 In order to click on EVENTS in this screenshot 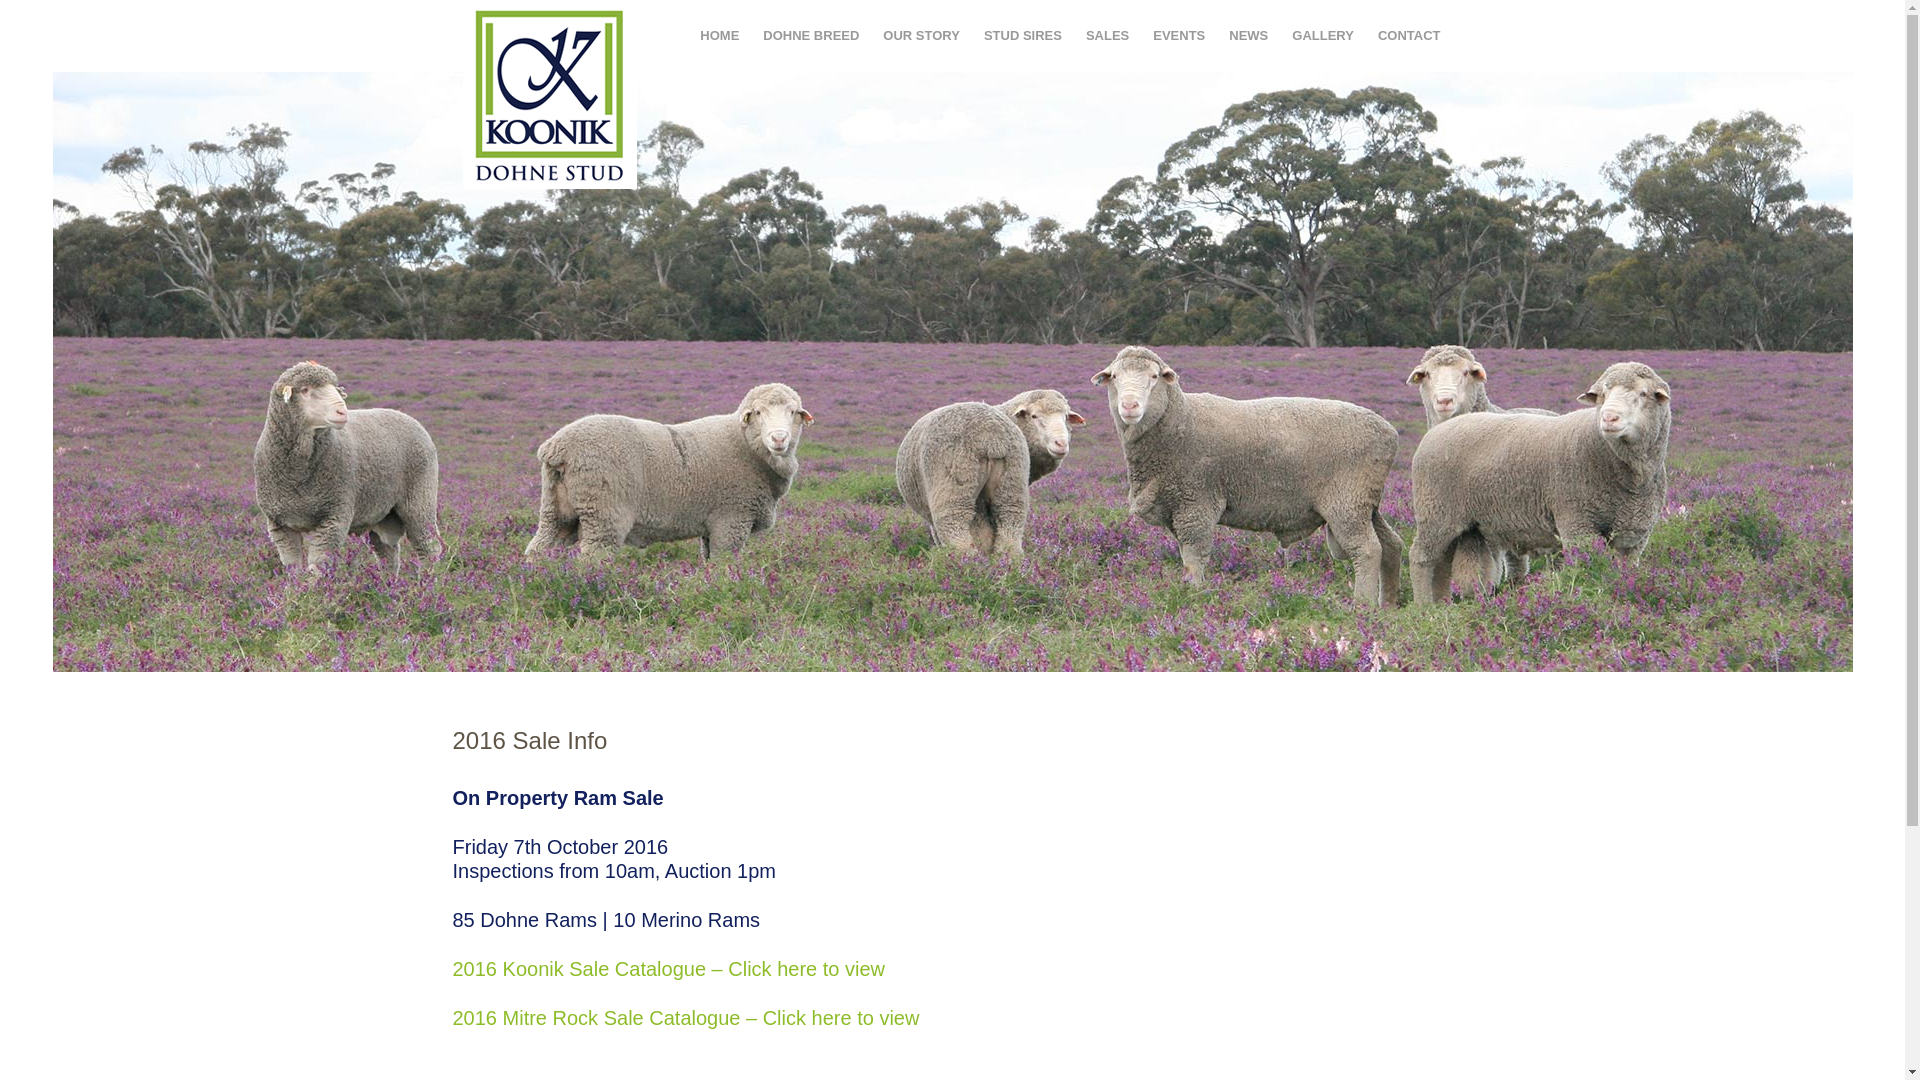, I will do `click(1179, 36)`.